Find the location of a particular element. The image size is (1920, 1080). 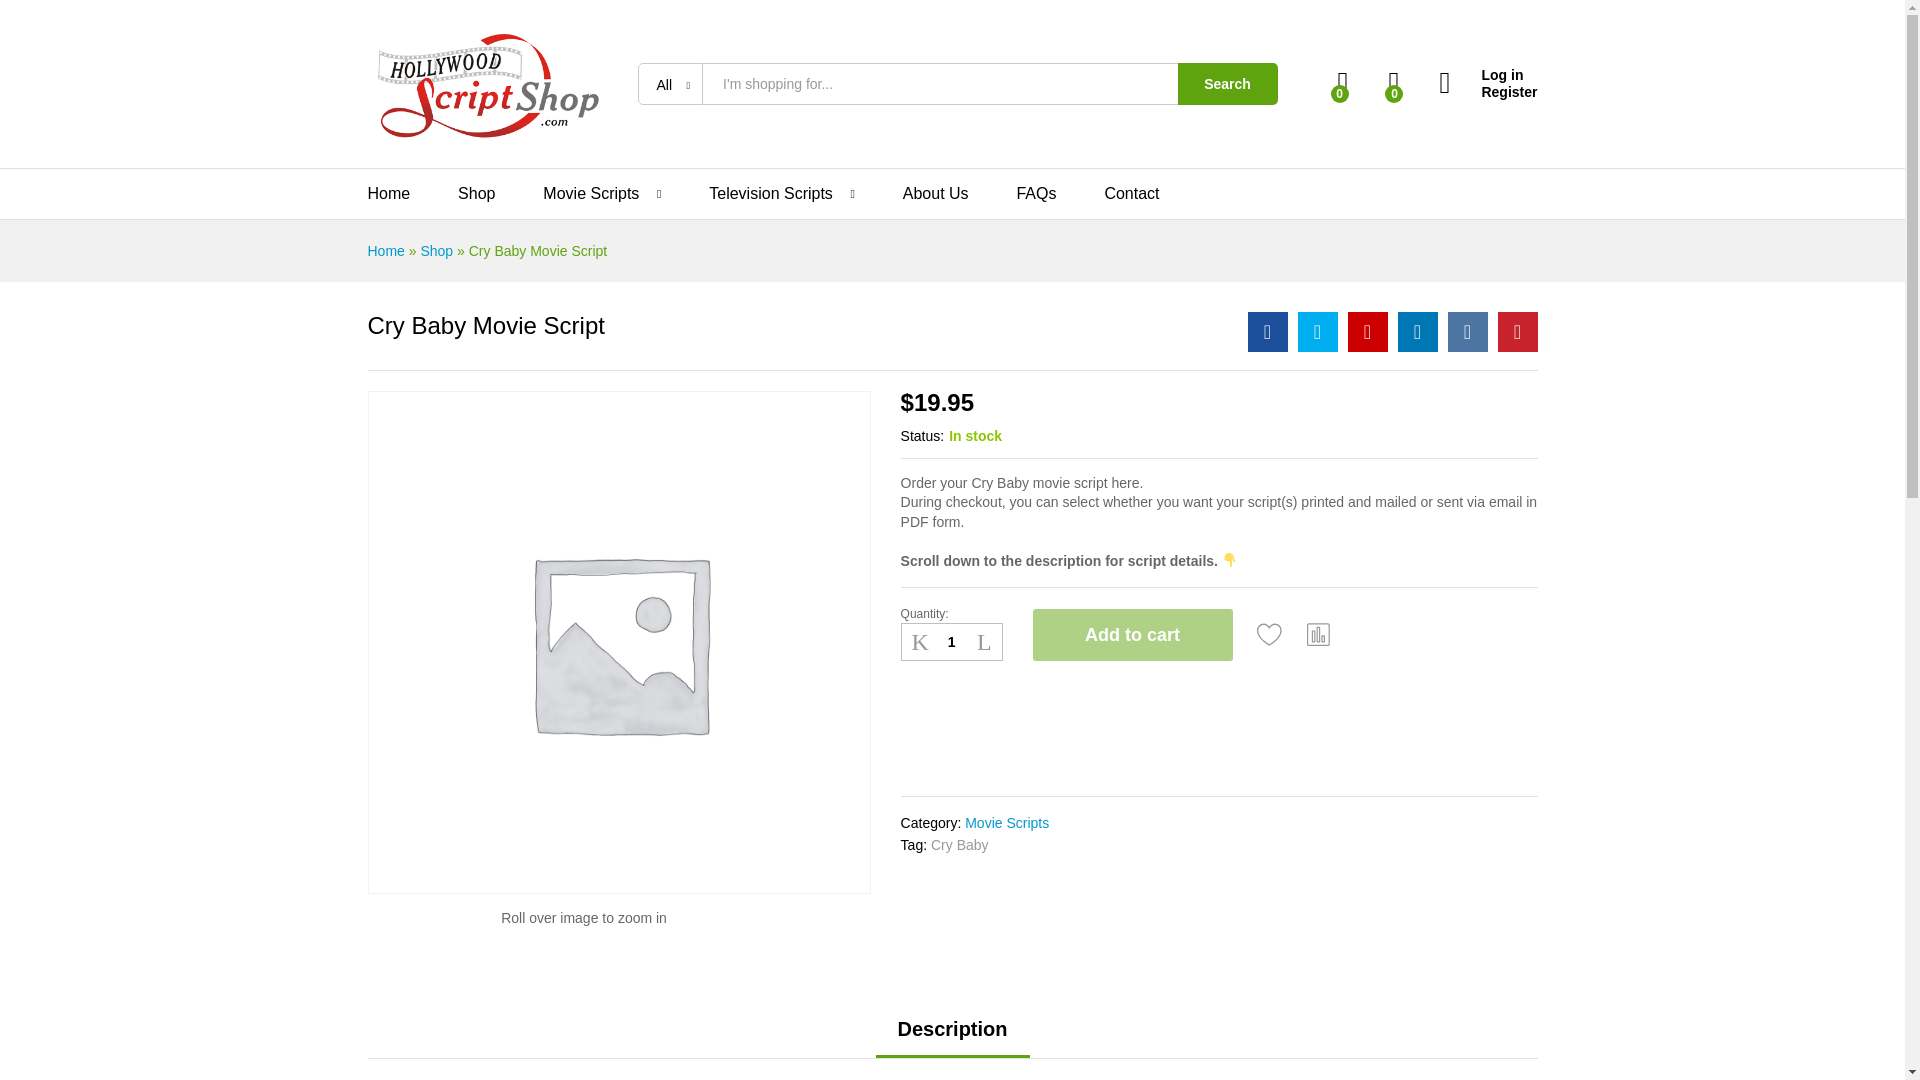

Home is located at coordinates (386, 251).